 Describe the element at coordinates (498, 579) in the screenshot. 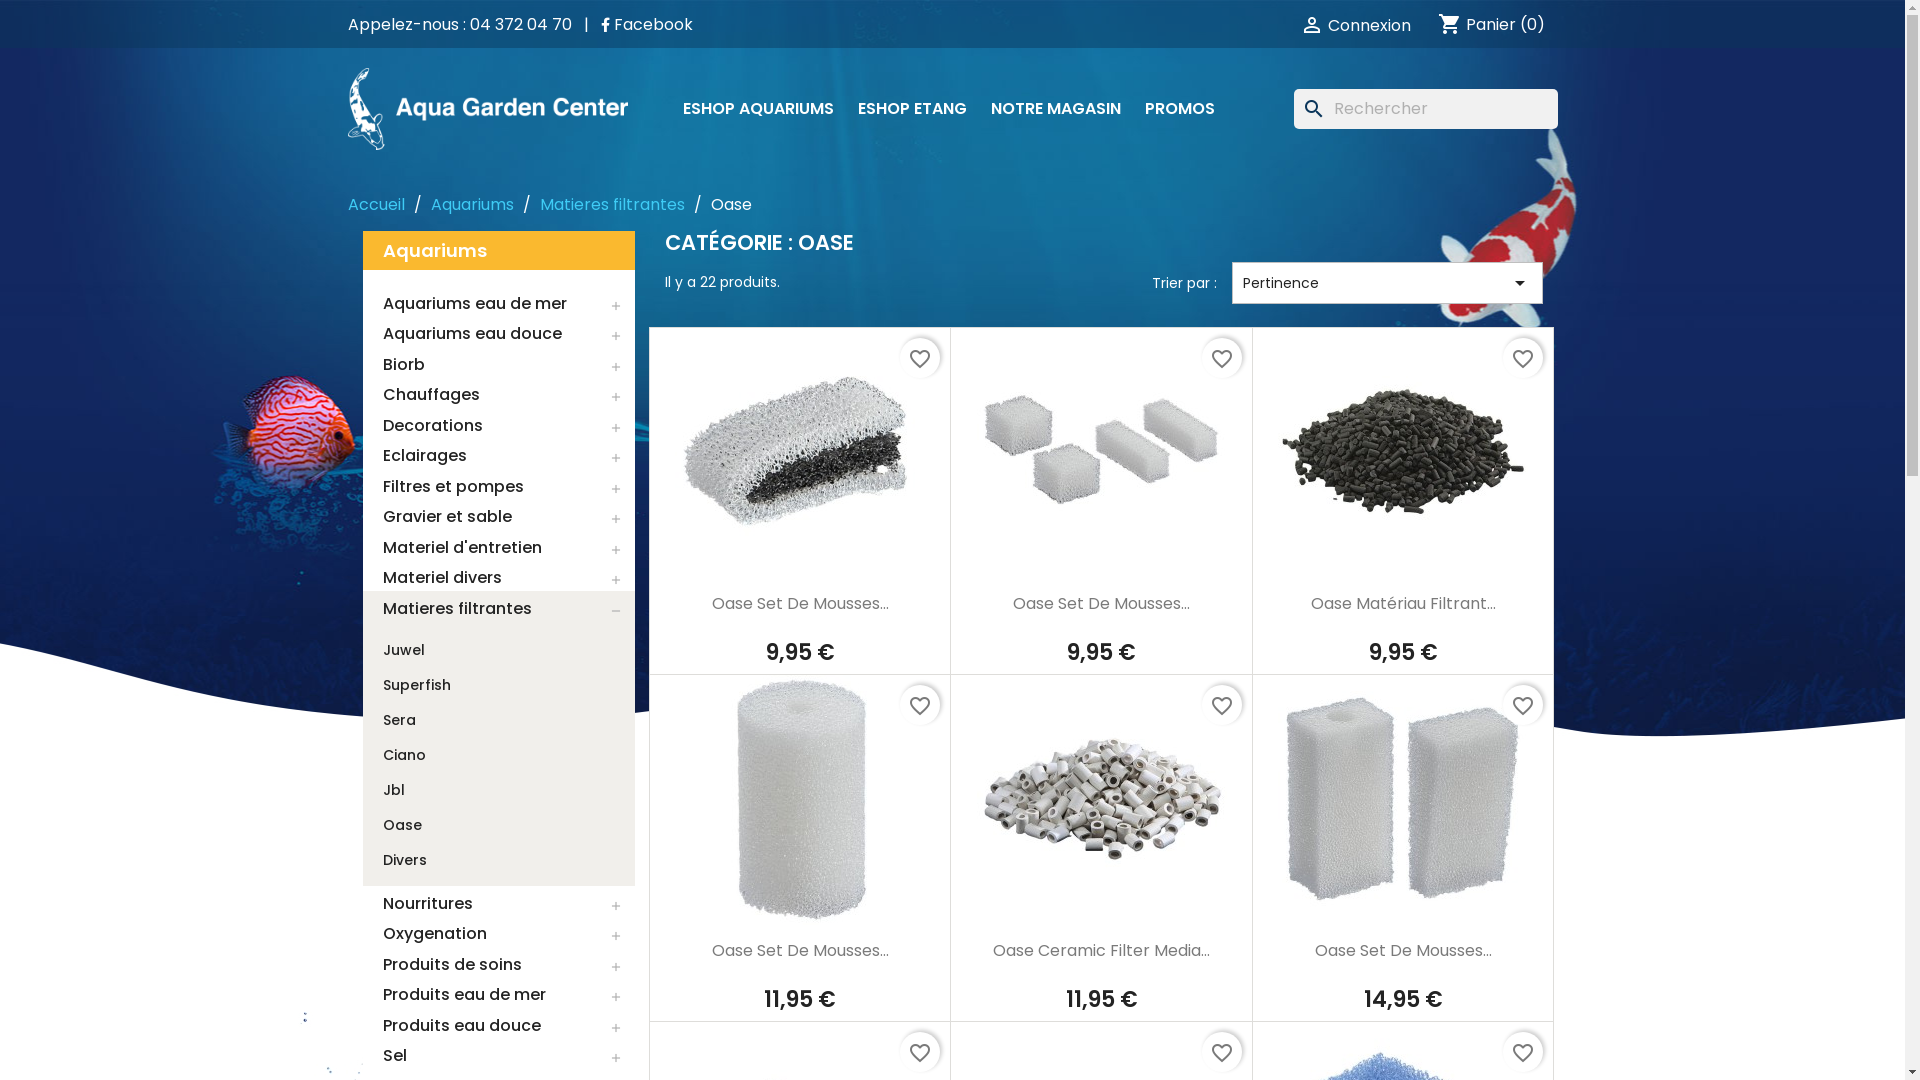

I see `Materiel divers` at that location.